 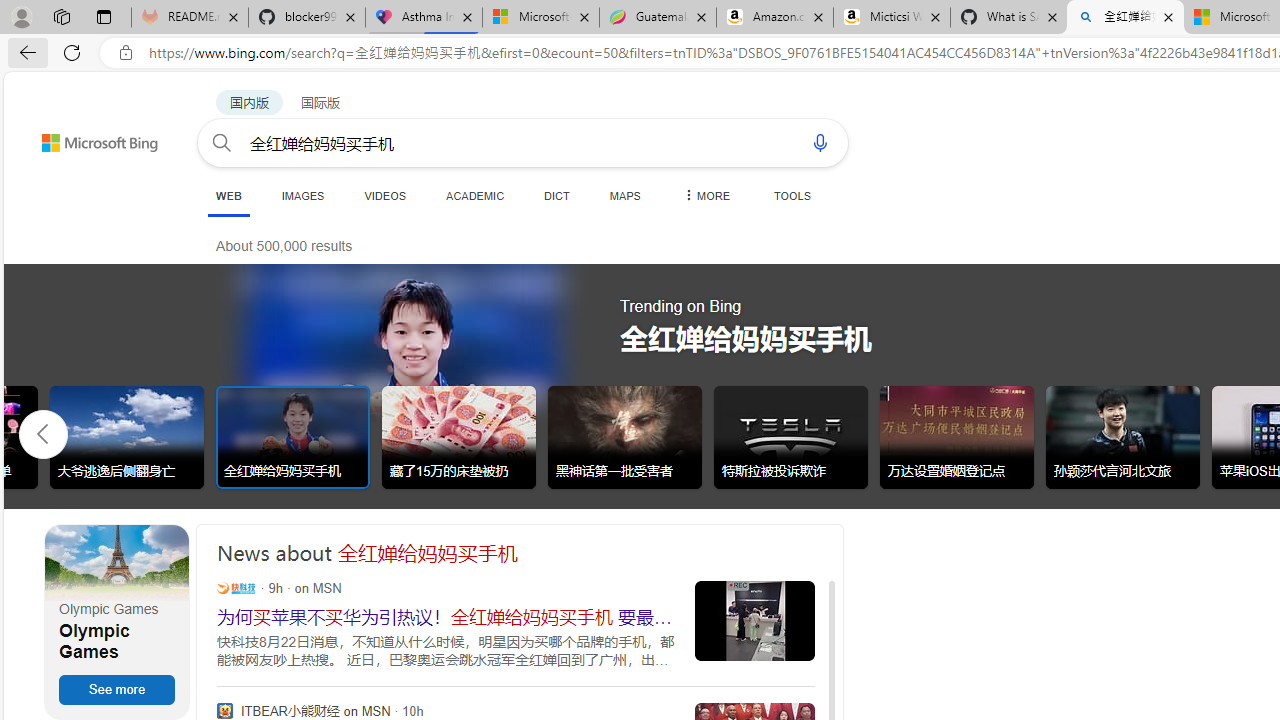 What do you see at coordinates (116, 622) in the screenshot?
I see `Olympic Games Olympic Games See more` at bounding box center [116, 622].